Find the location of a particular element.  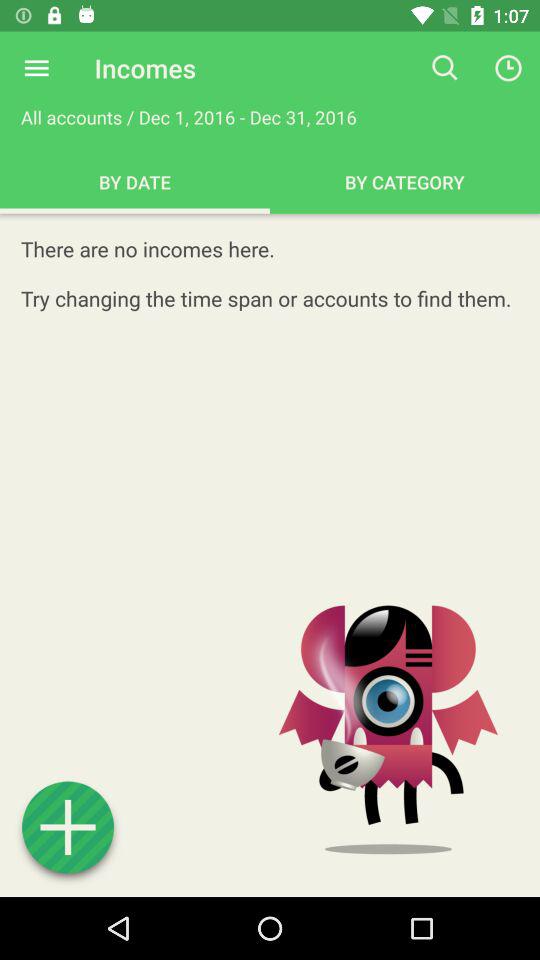

click item next to the incomes icon is located at coordinates (36, 68).